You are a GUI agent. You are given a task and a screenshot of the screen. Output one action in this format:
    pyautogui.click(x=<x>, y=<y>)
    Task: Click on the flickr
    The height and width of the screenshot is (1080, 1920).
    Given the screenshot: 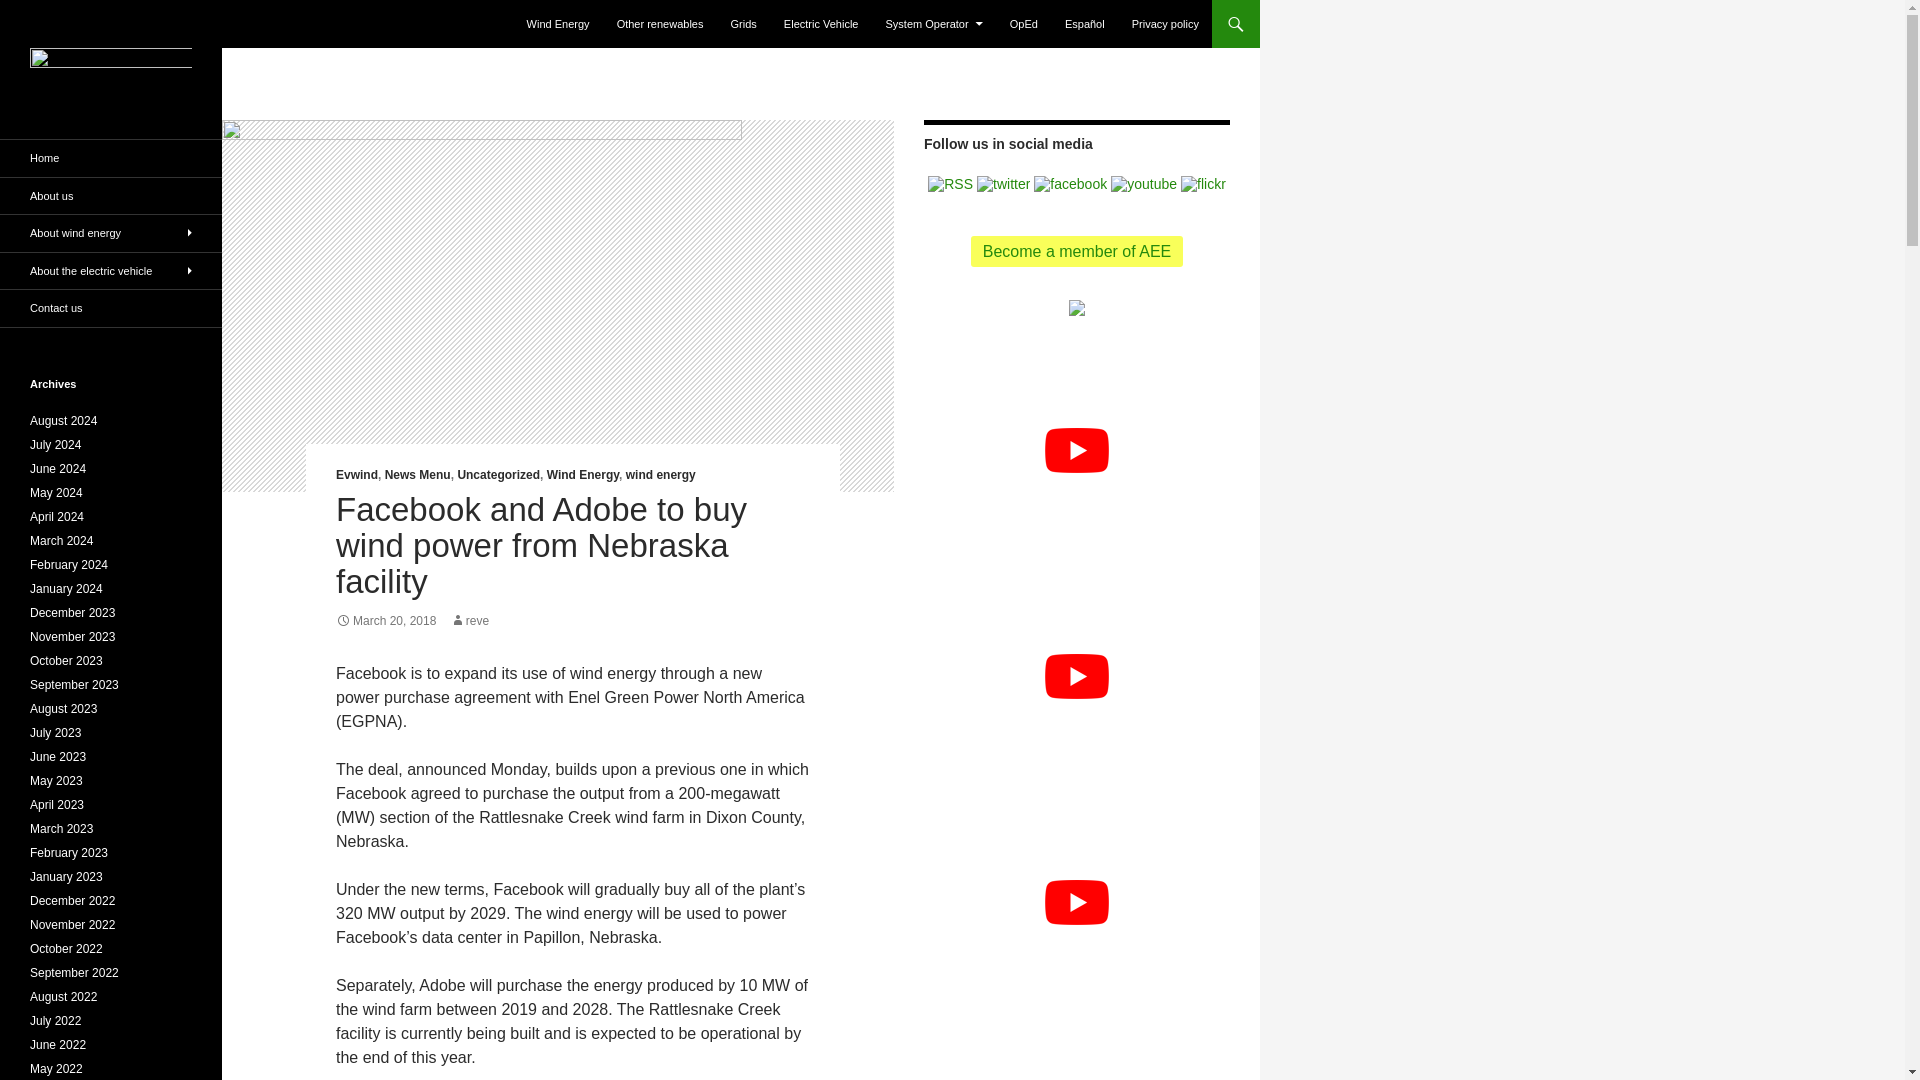 What is the action you would take?
    pyautogui.click(x=1203, y=184)
    